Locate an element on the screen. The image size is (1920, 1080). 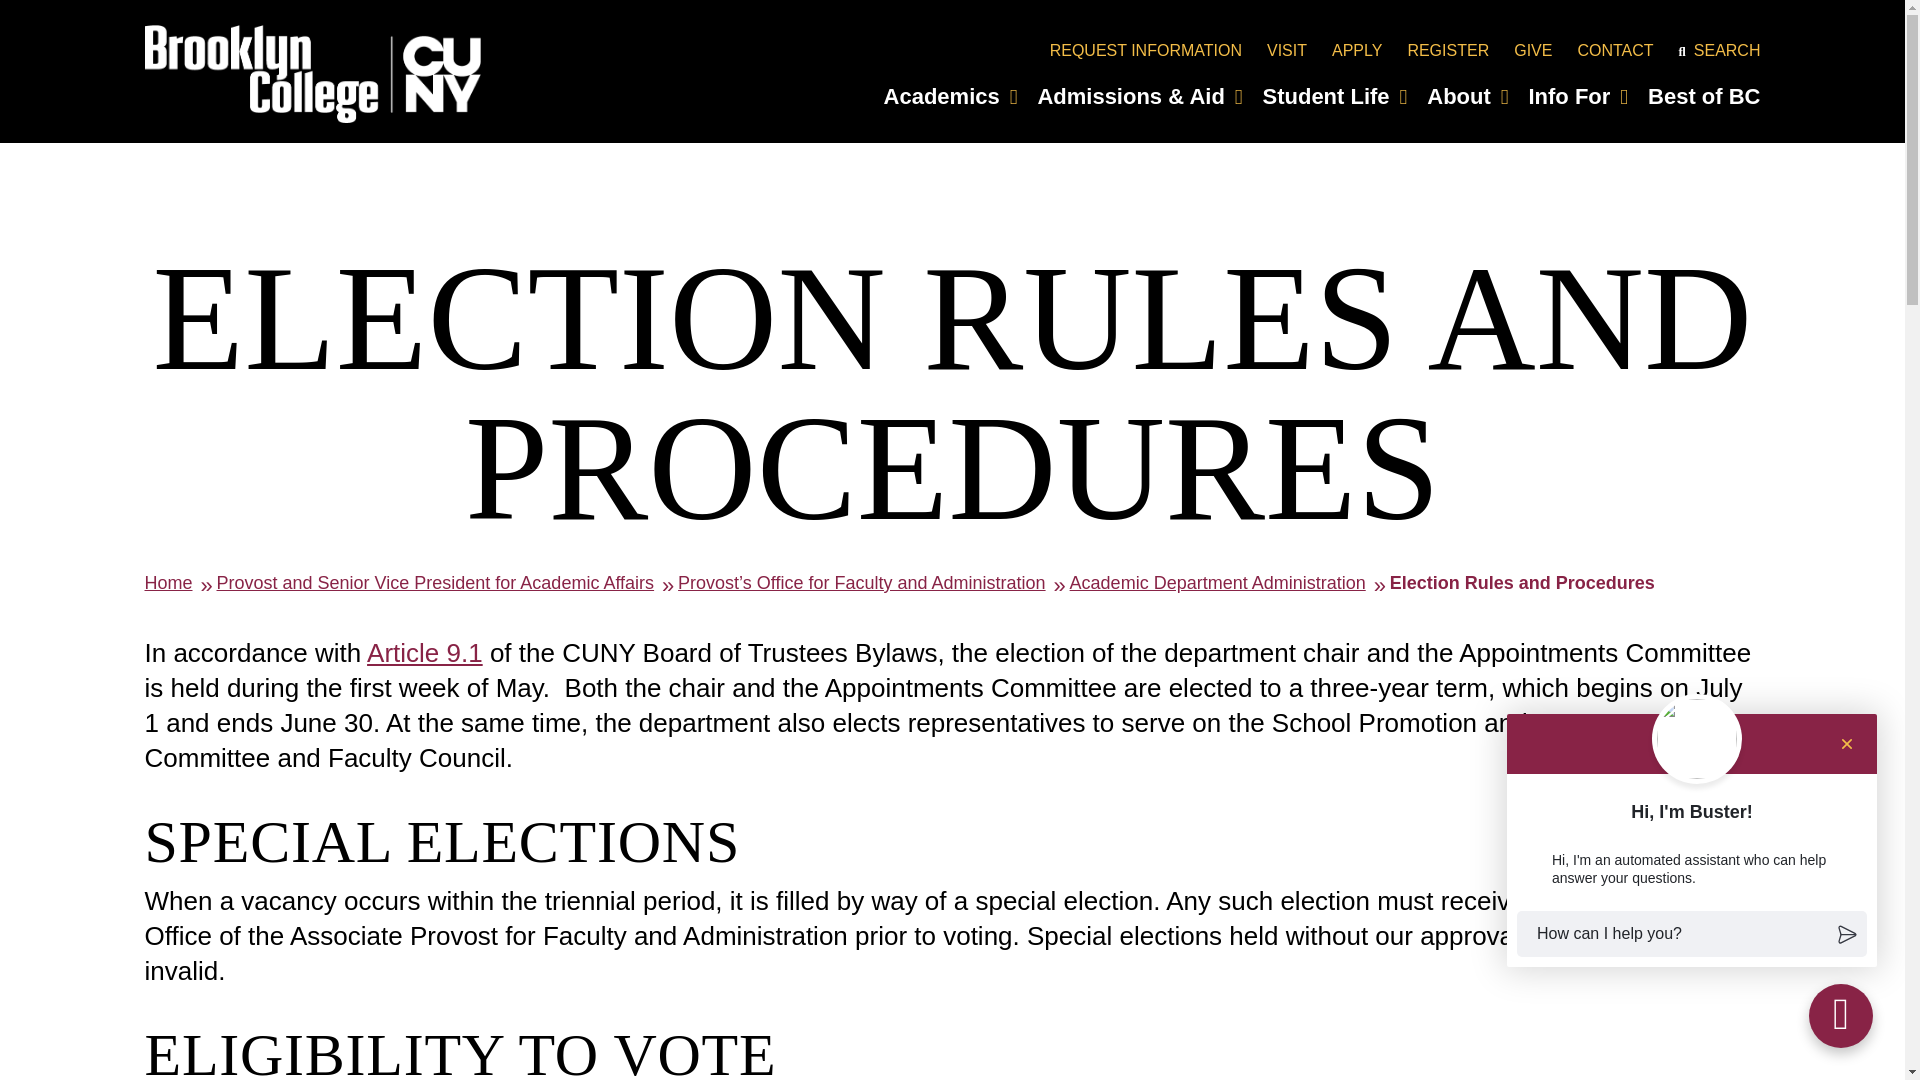
VISIT is located at coordinates (1287, 50).